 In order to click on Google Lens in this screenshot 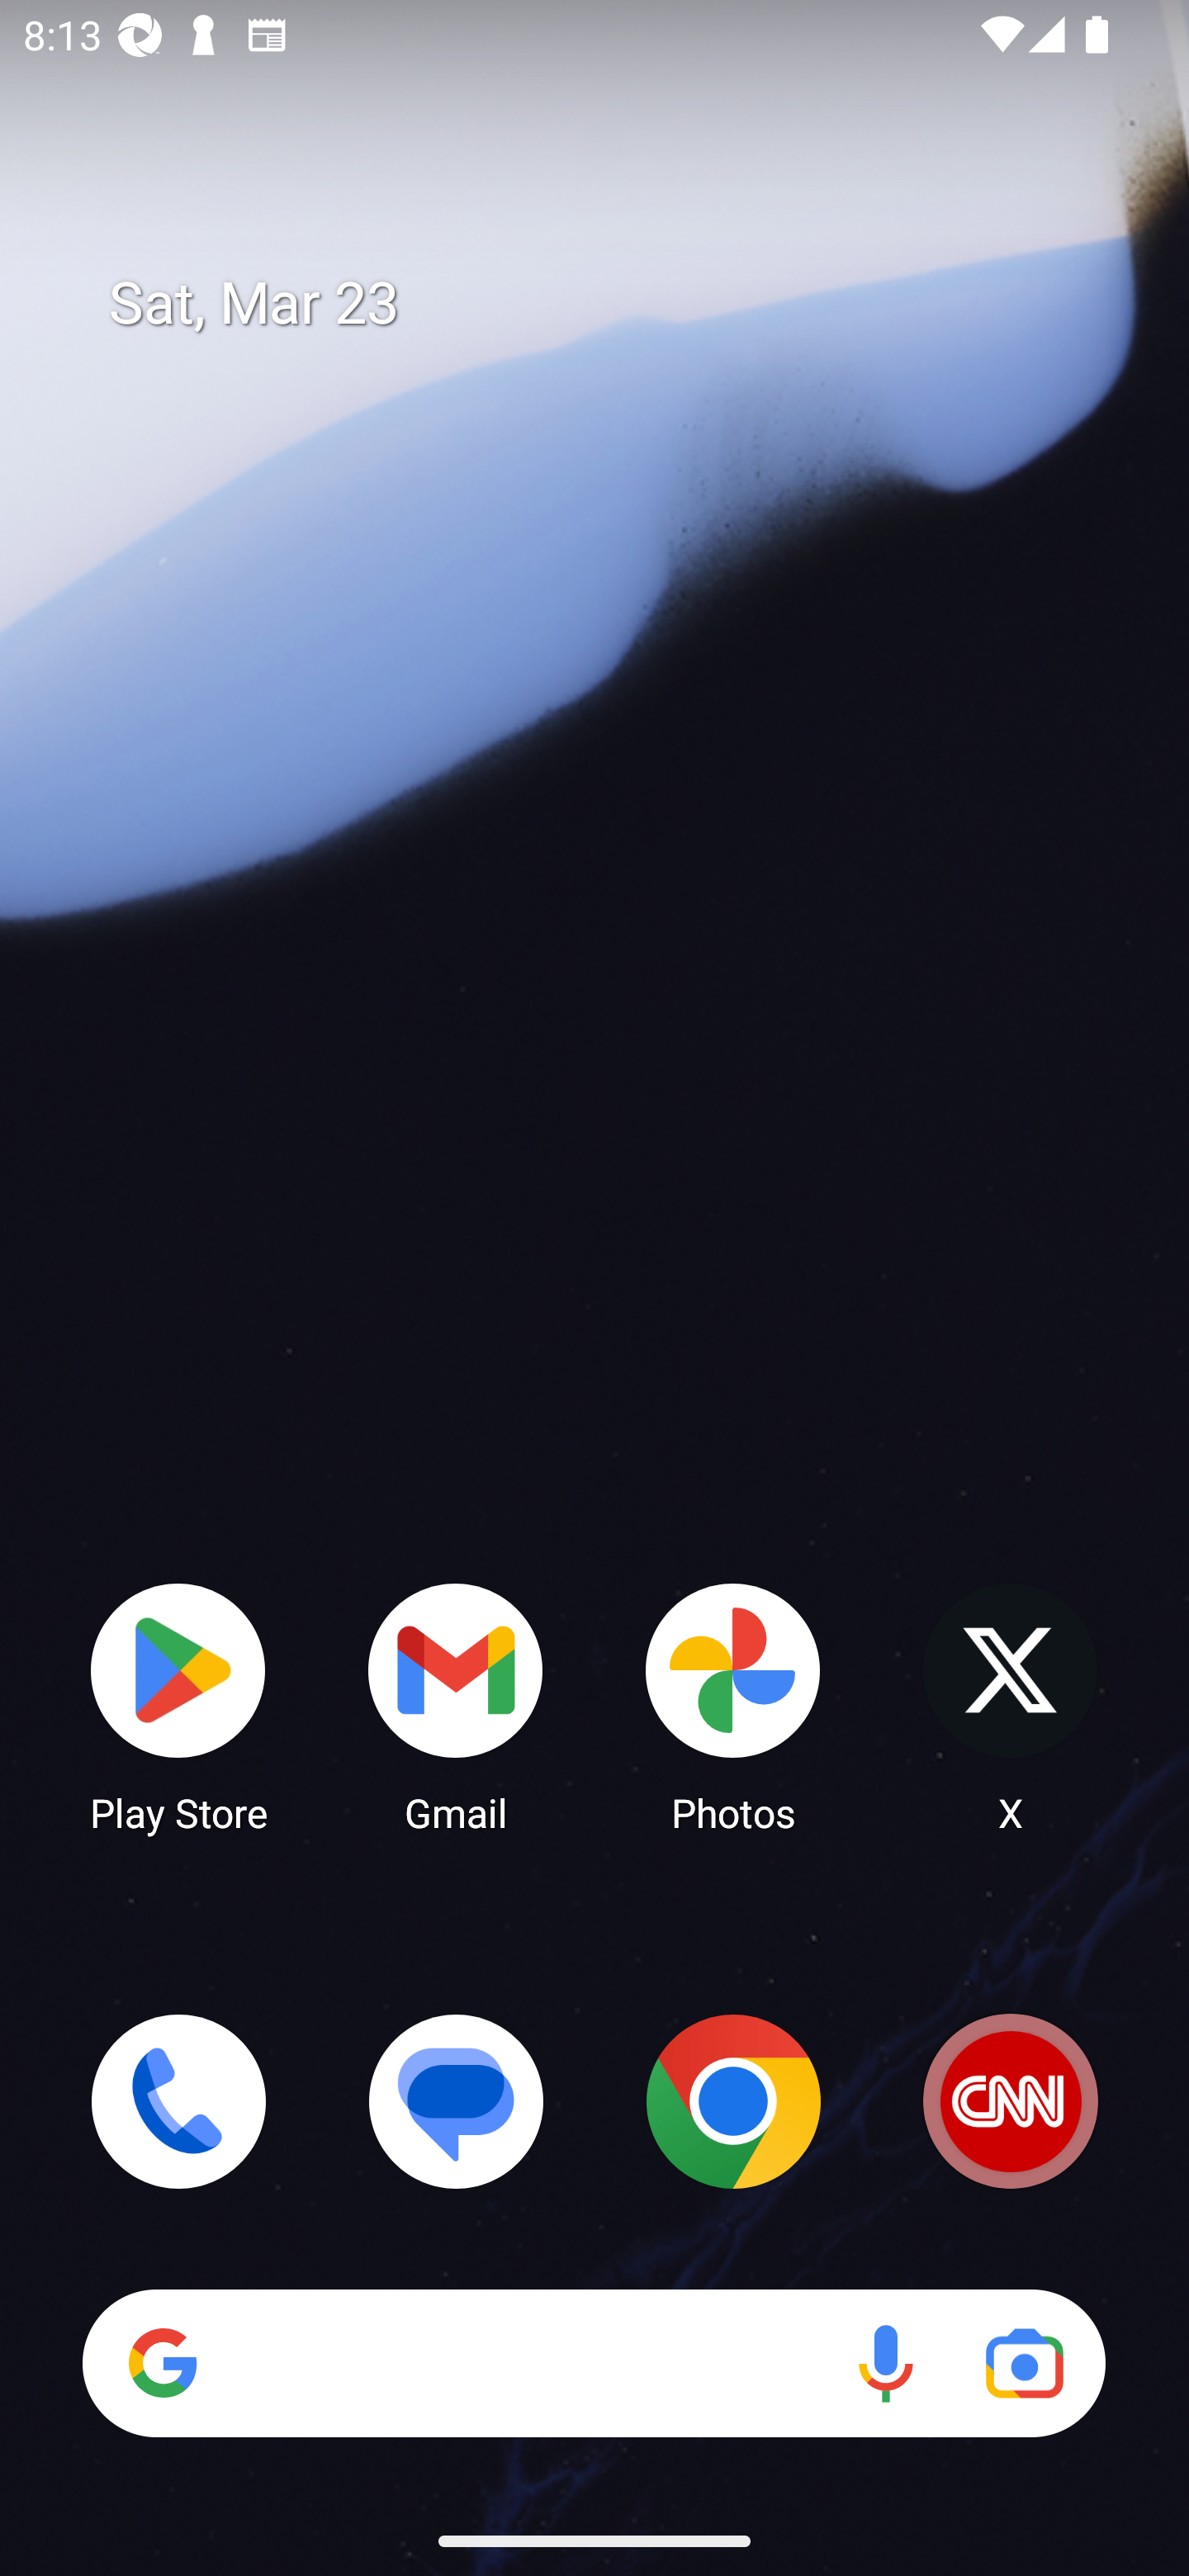, I will do `click(1024, 2363)`.